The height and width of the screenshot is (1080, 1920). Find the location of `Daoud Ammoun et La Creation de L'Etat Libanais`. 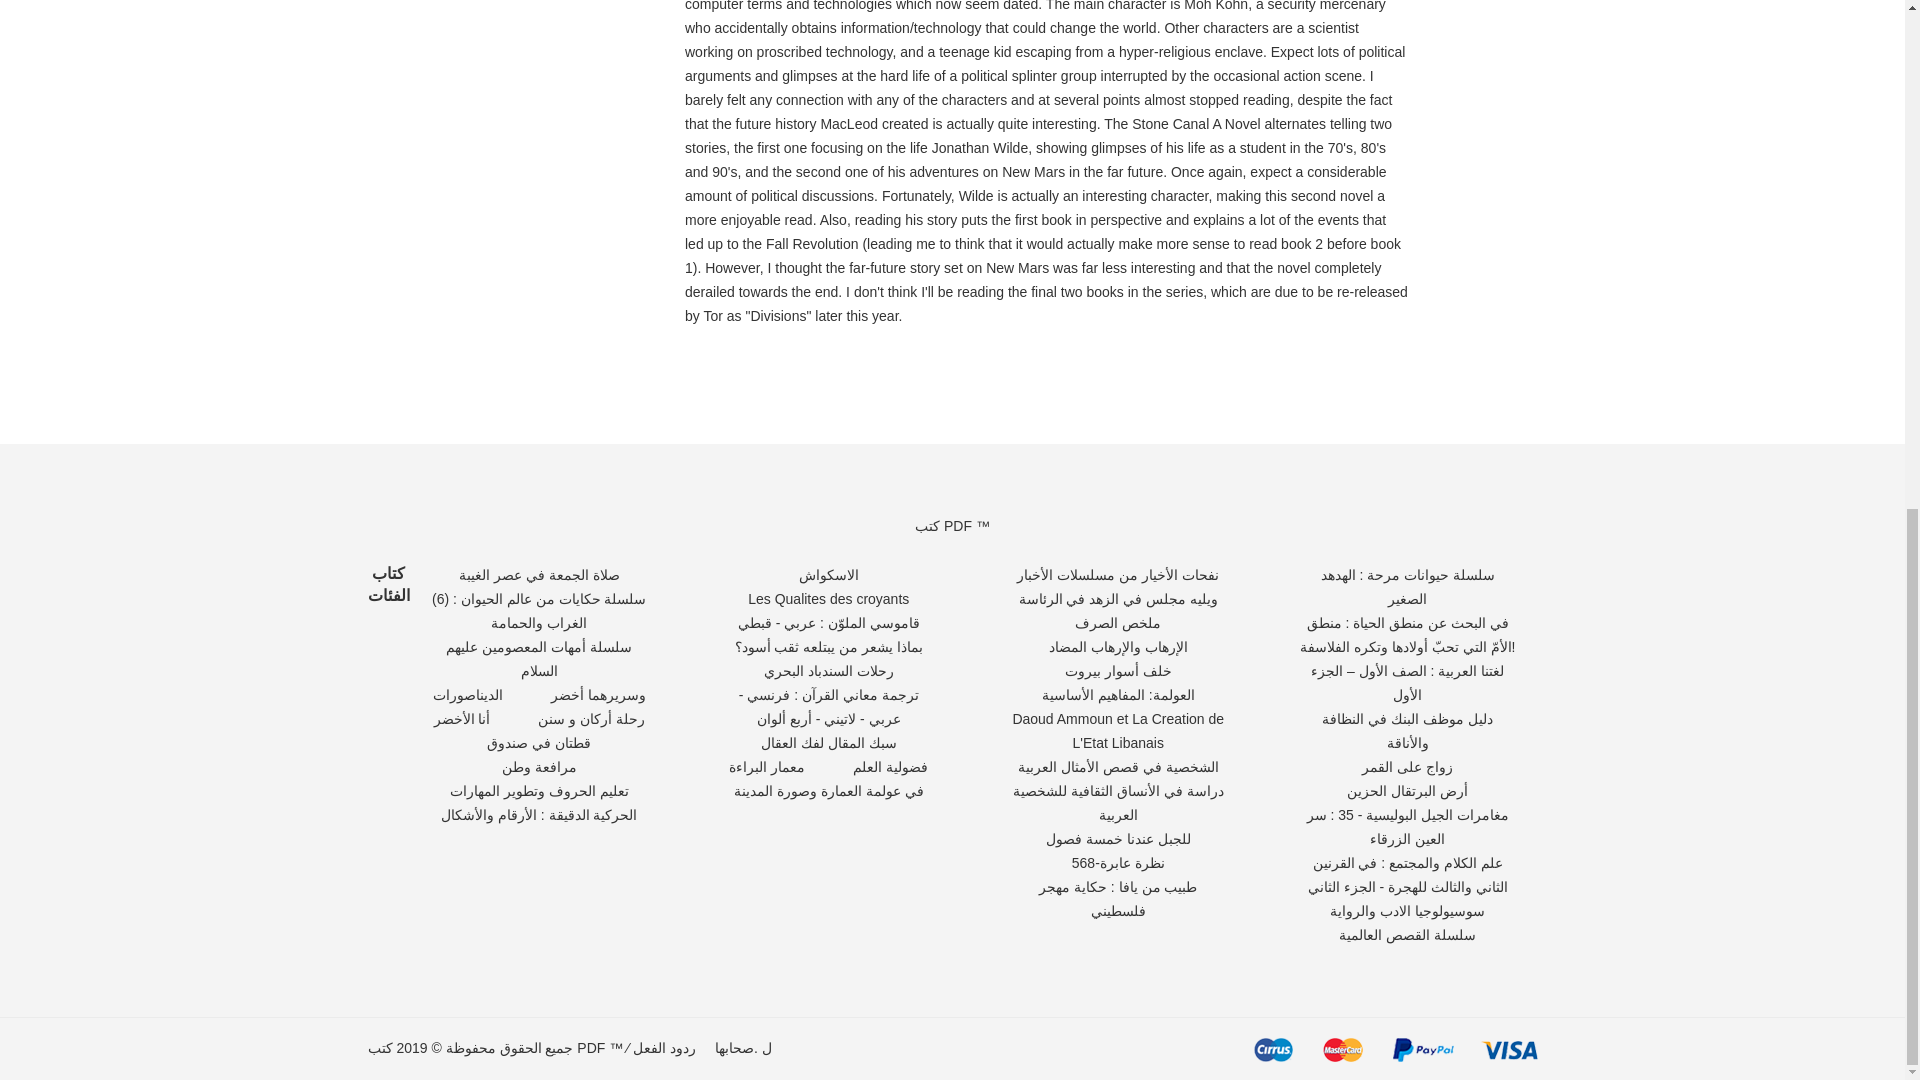

Daoud Ammoun et La Creation de L'Etat Libanais is located at coordinates (1118, 730).